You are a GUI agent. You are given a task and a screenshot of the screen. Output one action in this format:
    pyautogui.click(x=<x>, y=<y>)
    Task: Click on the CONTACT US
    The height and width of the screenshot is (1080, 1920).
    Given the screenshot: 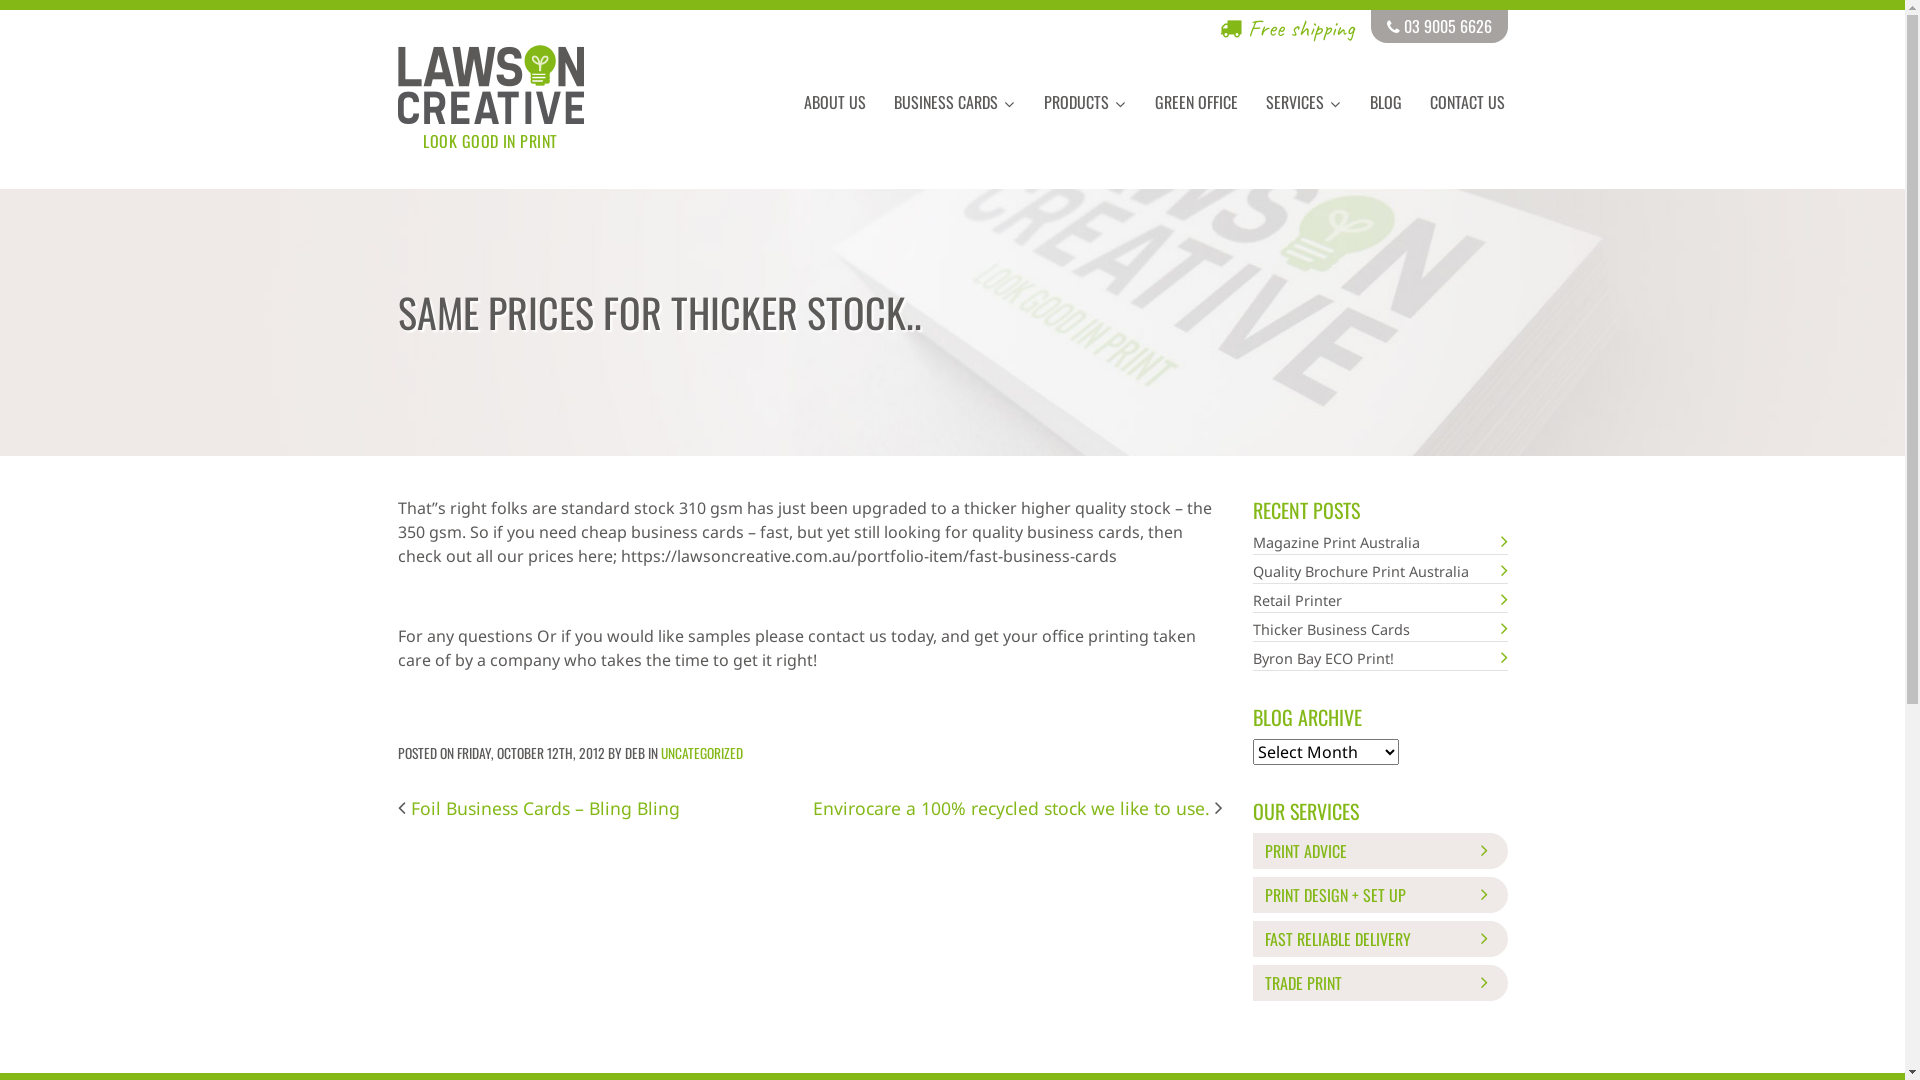 What is the action you would take?
    pyautogui.click(x=1468, y=102)
    